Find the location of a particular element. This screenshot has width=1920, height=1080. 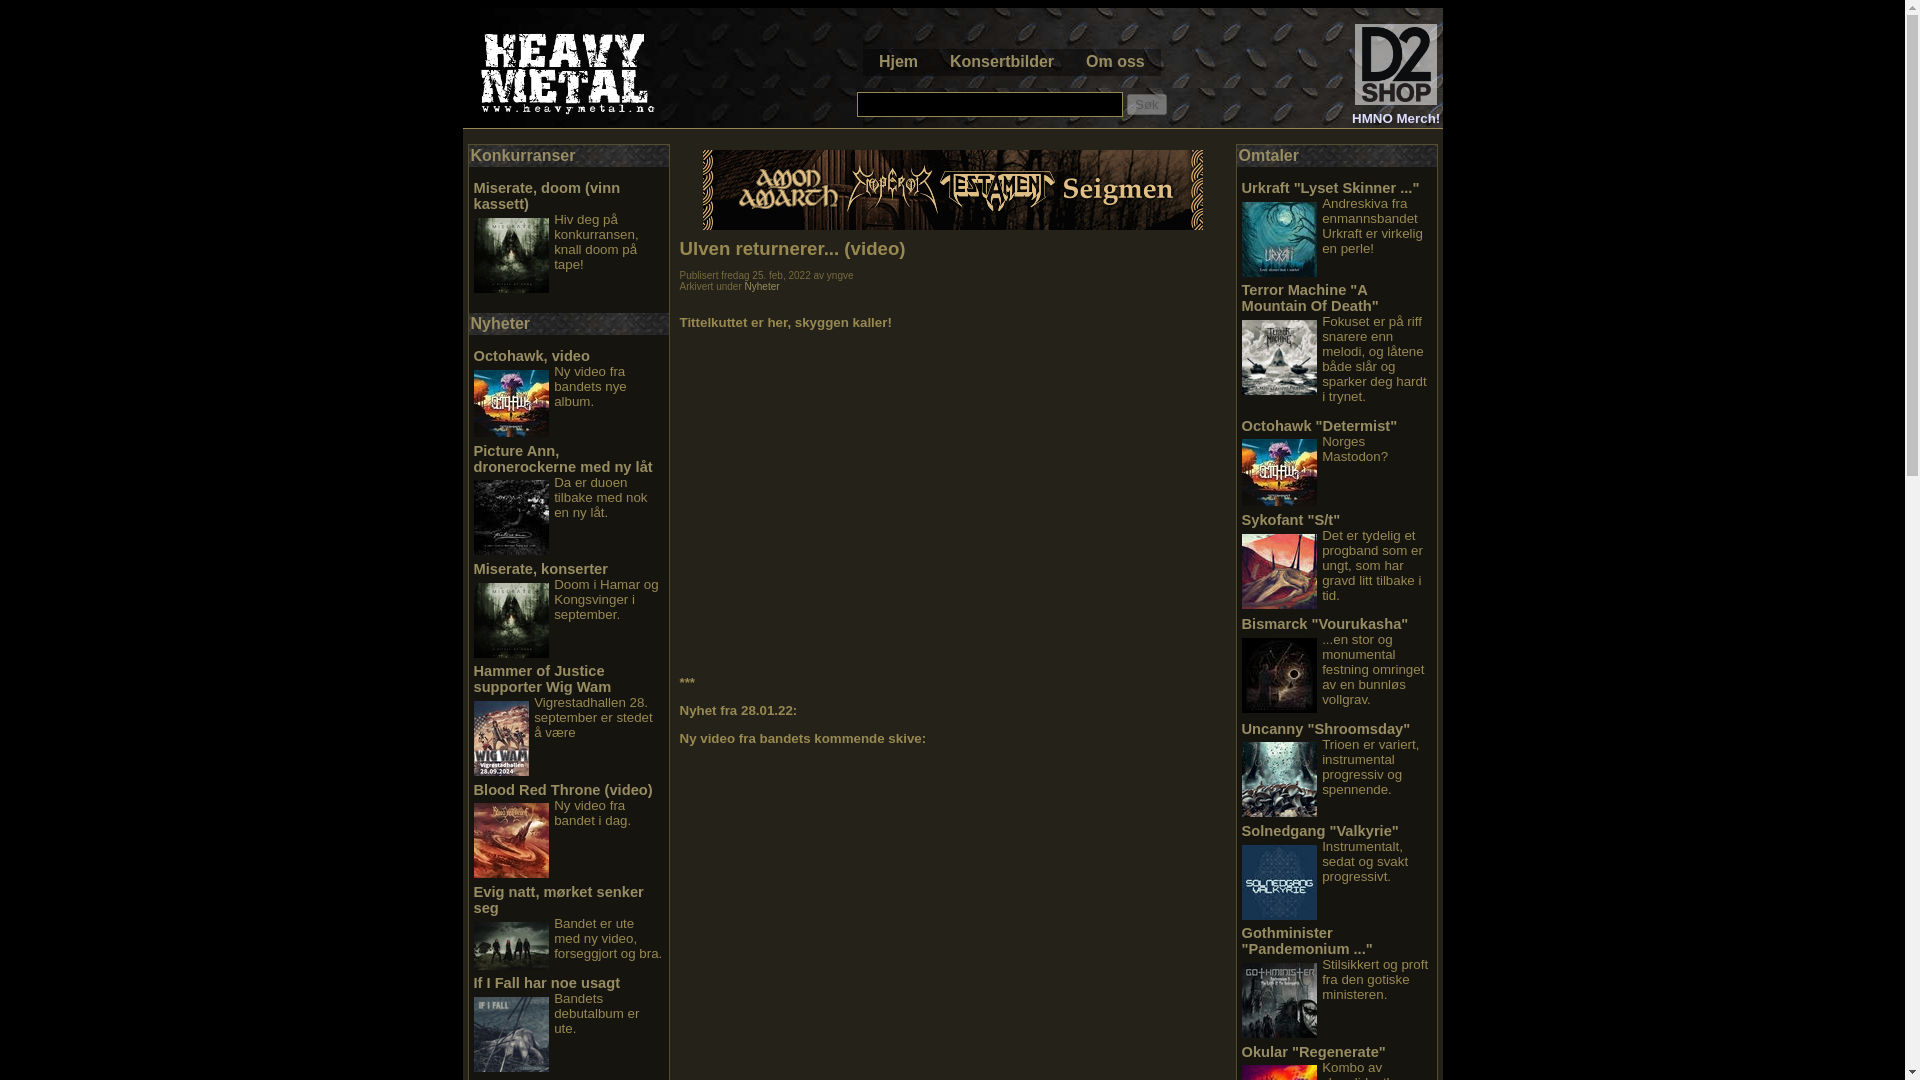

If I Fall Album 24 is located at coordinates (512, 1034).